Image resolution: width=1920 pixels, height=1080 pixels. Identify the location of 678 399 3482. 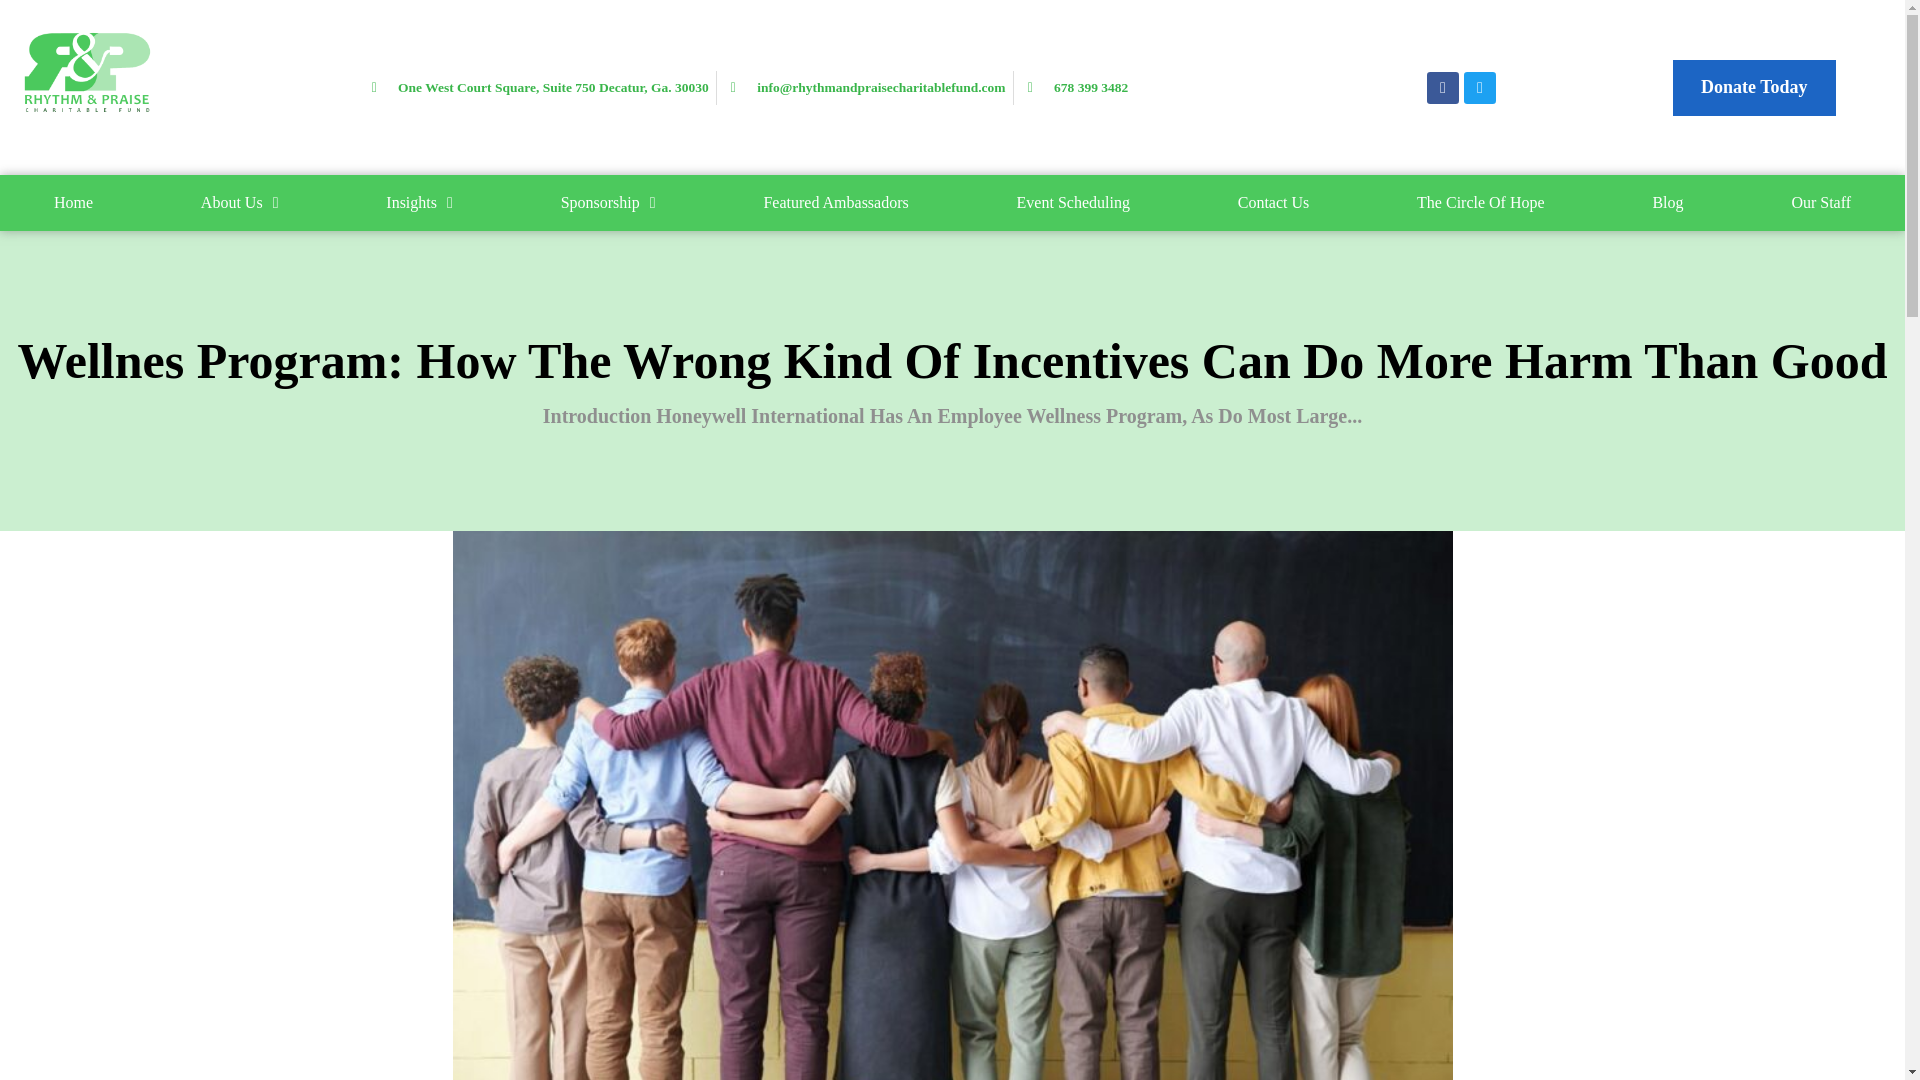
(1074, 88).